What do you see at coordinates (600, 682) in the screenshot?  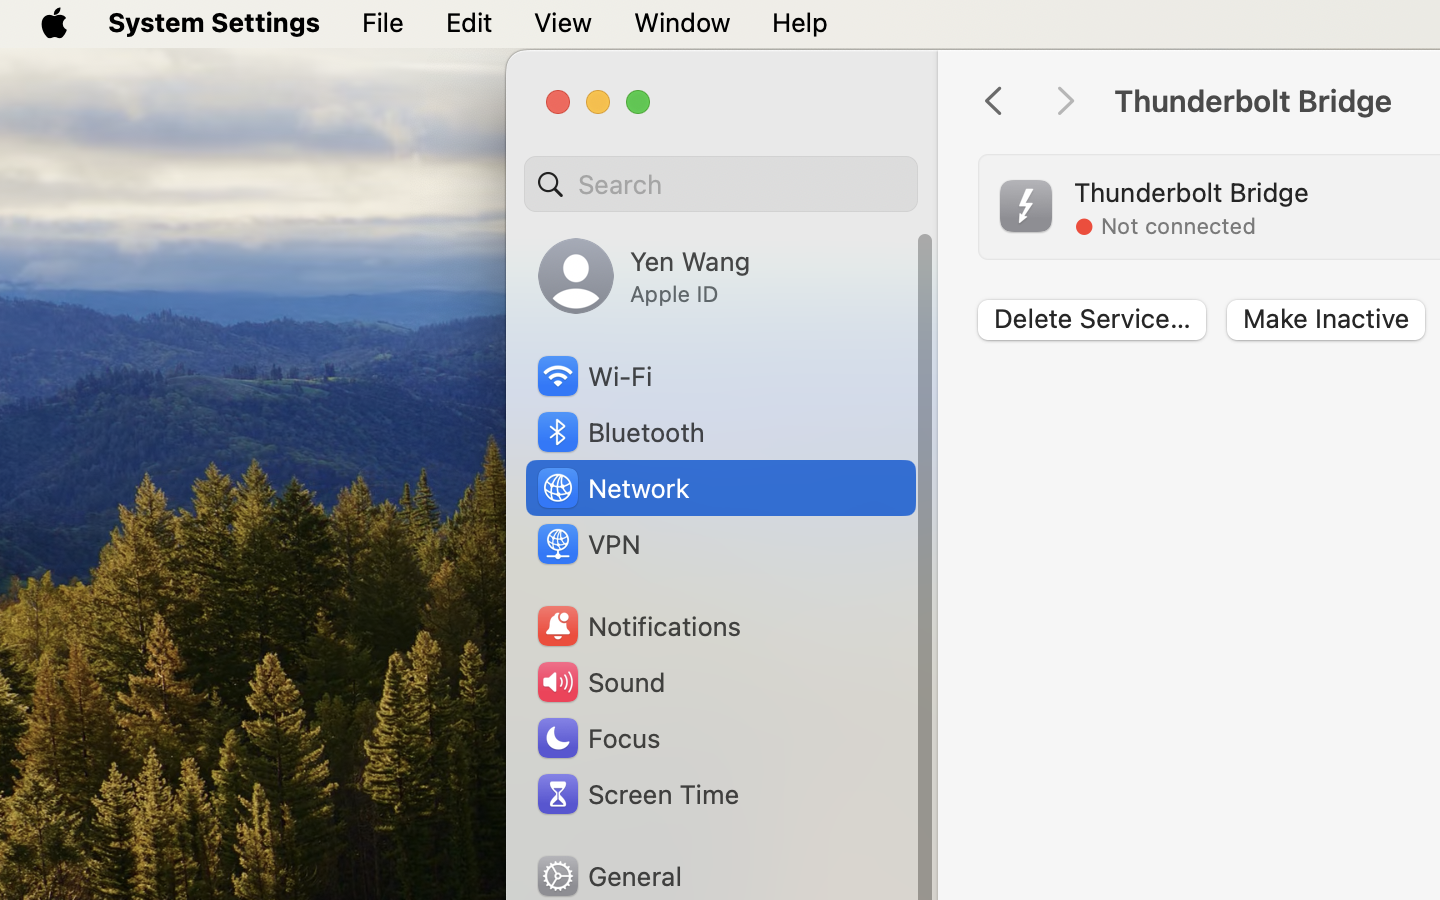 I see `Sound` at bounding box center [600, 682].